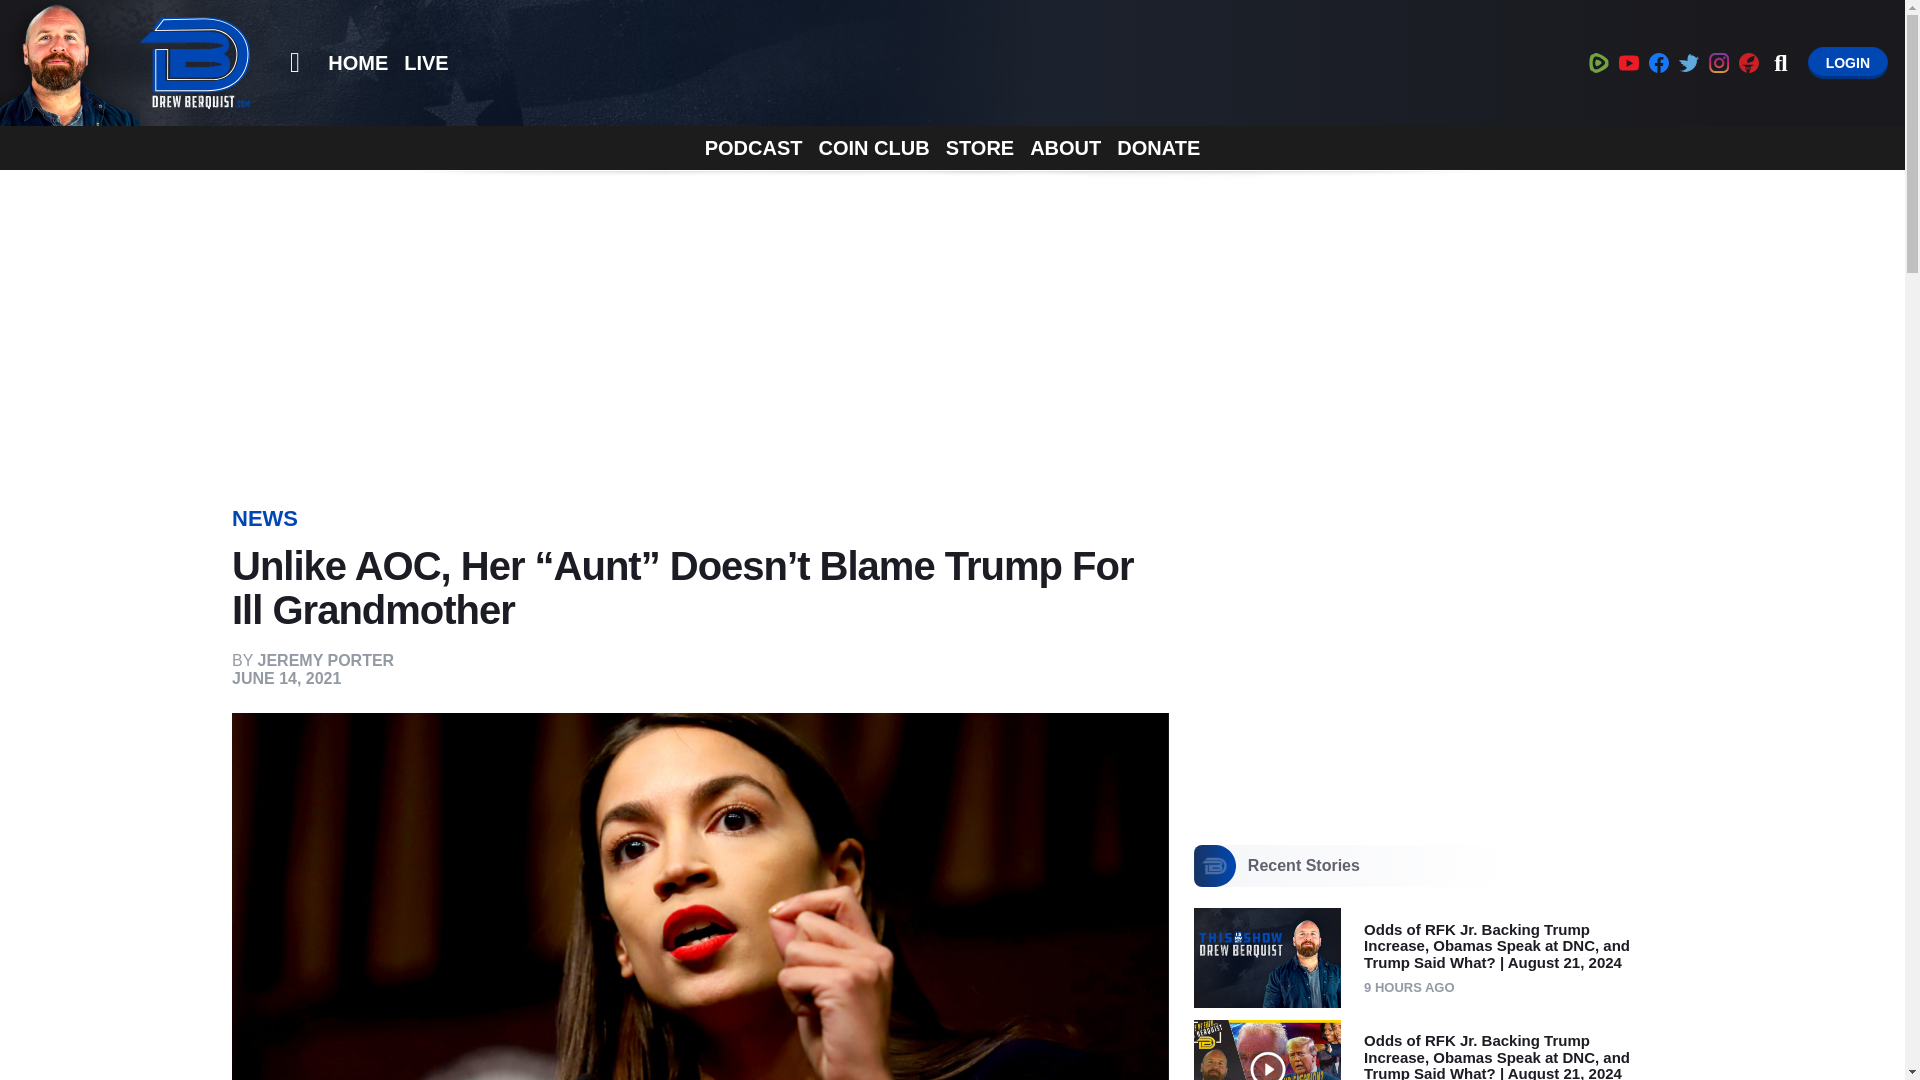 The width and height of the screenshot is (1920, 1080). What do you see at coordinates (426, 63) in the screenshot?
I see `LIVE` at bounding box center [426, 63].